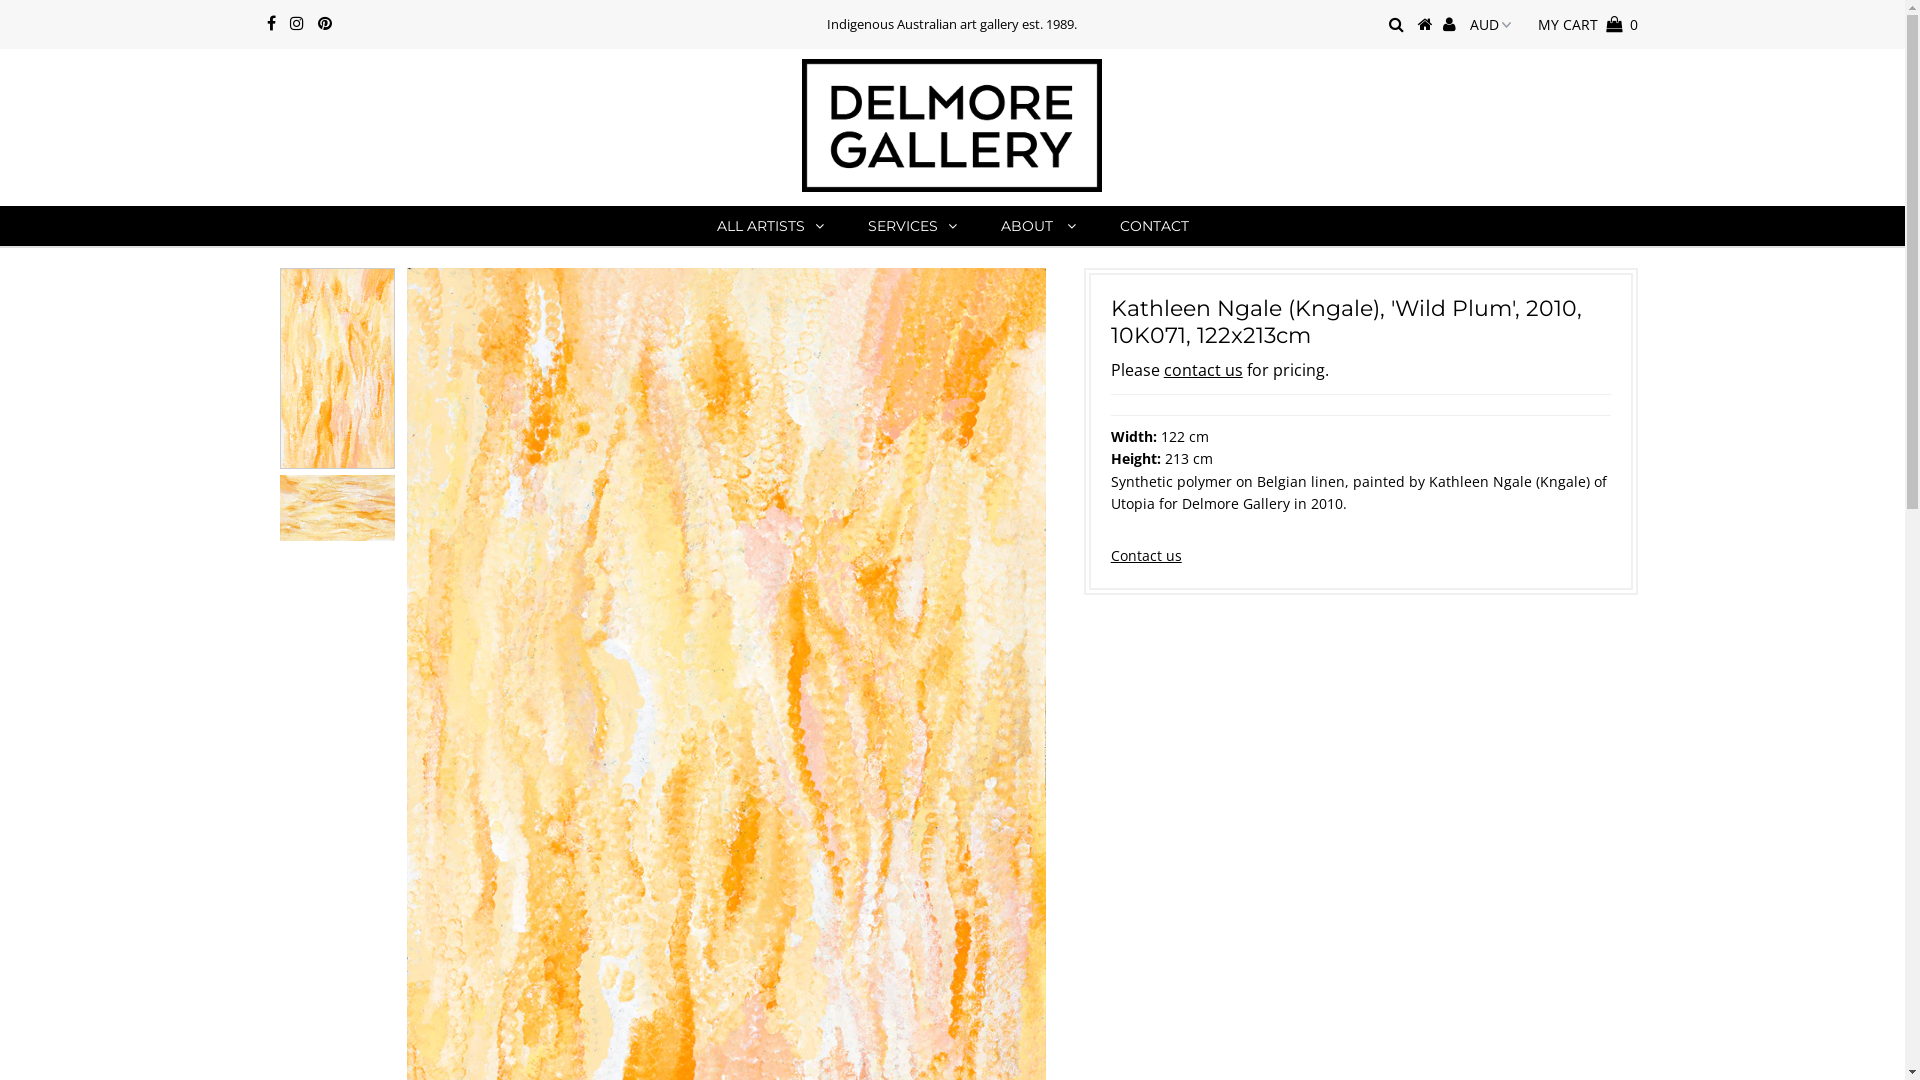 Image resolution: width=1920 pixels, height=1080 pixels. I want to click on Contact us, so click(1146, 556).